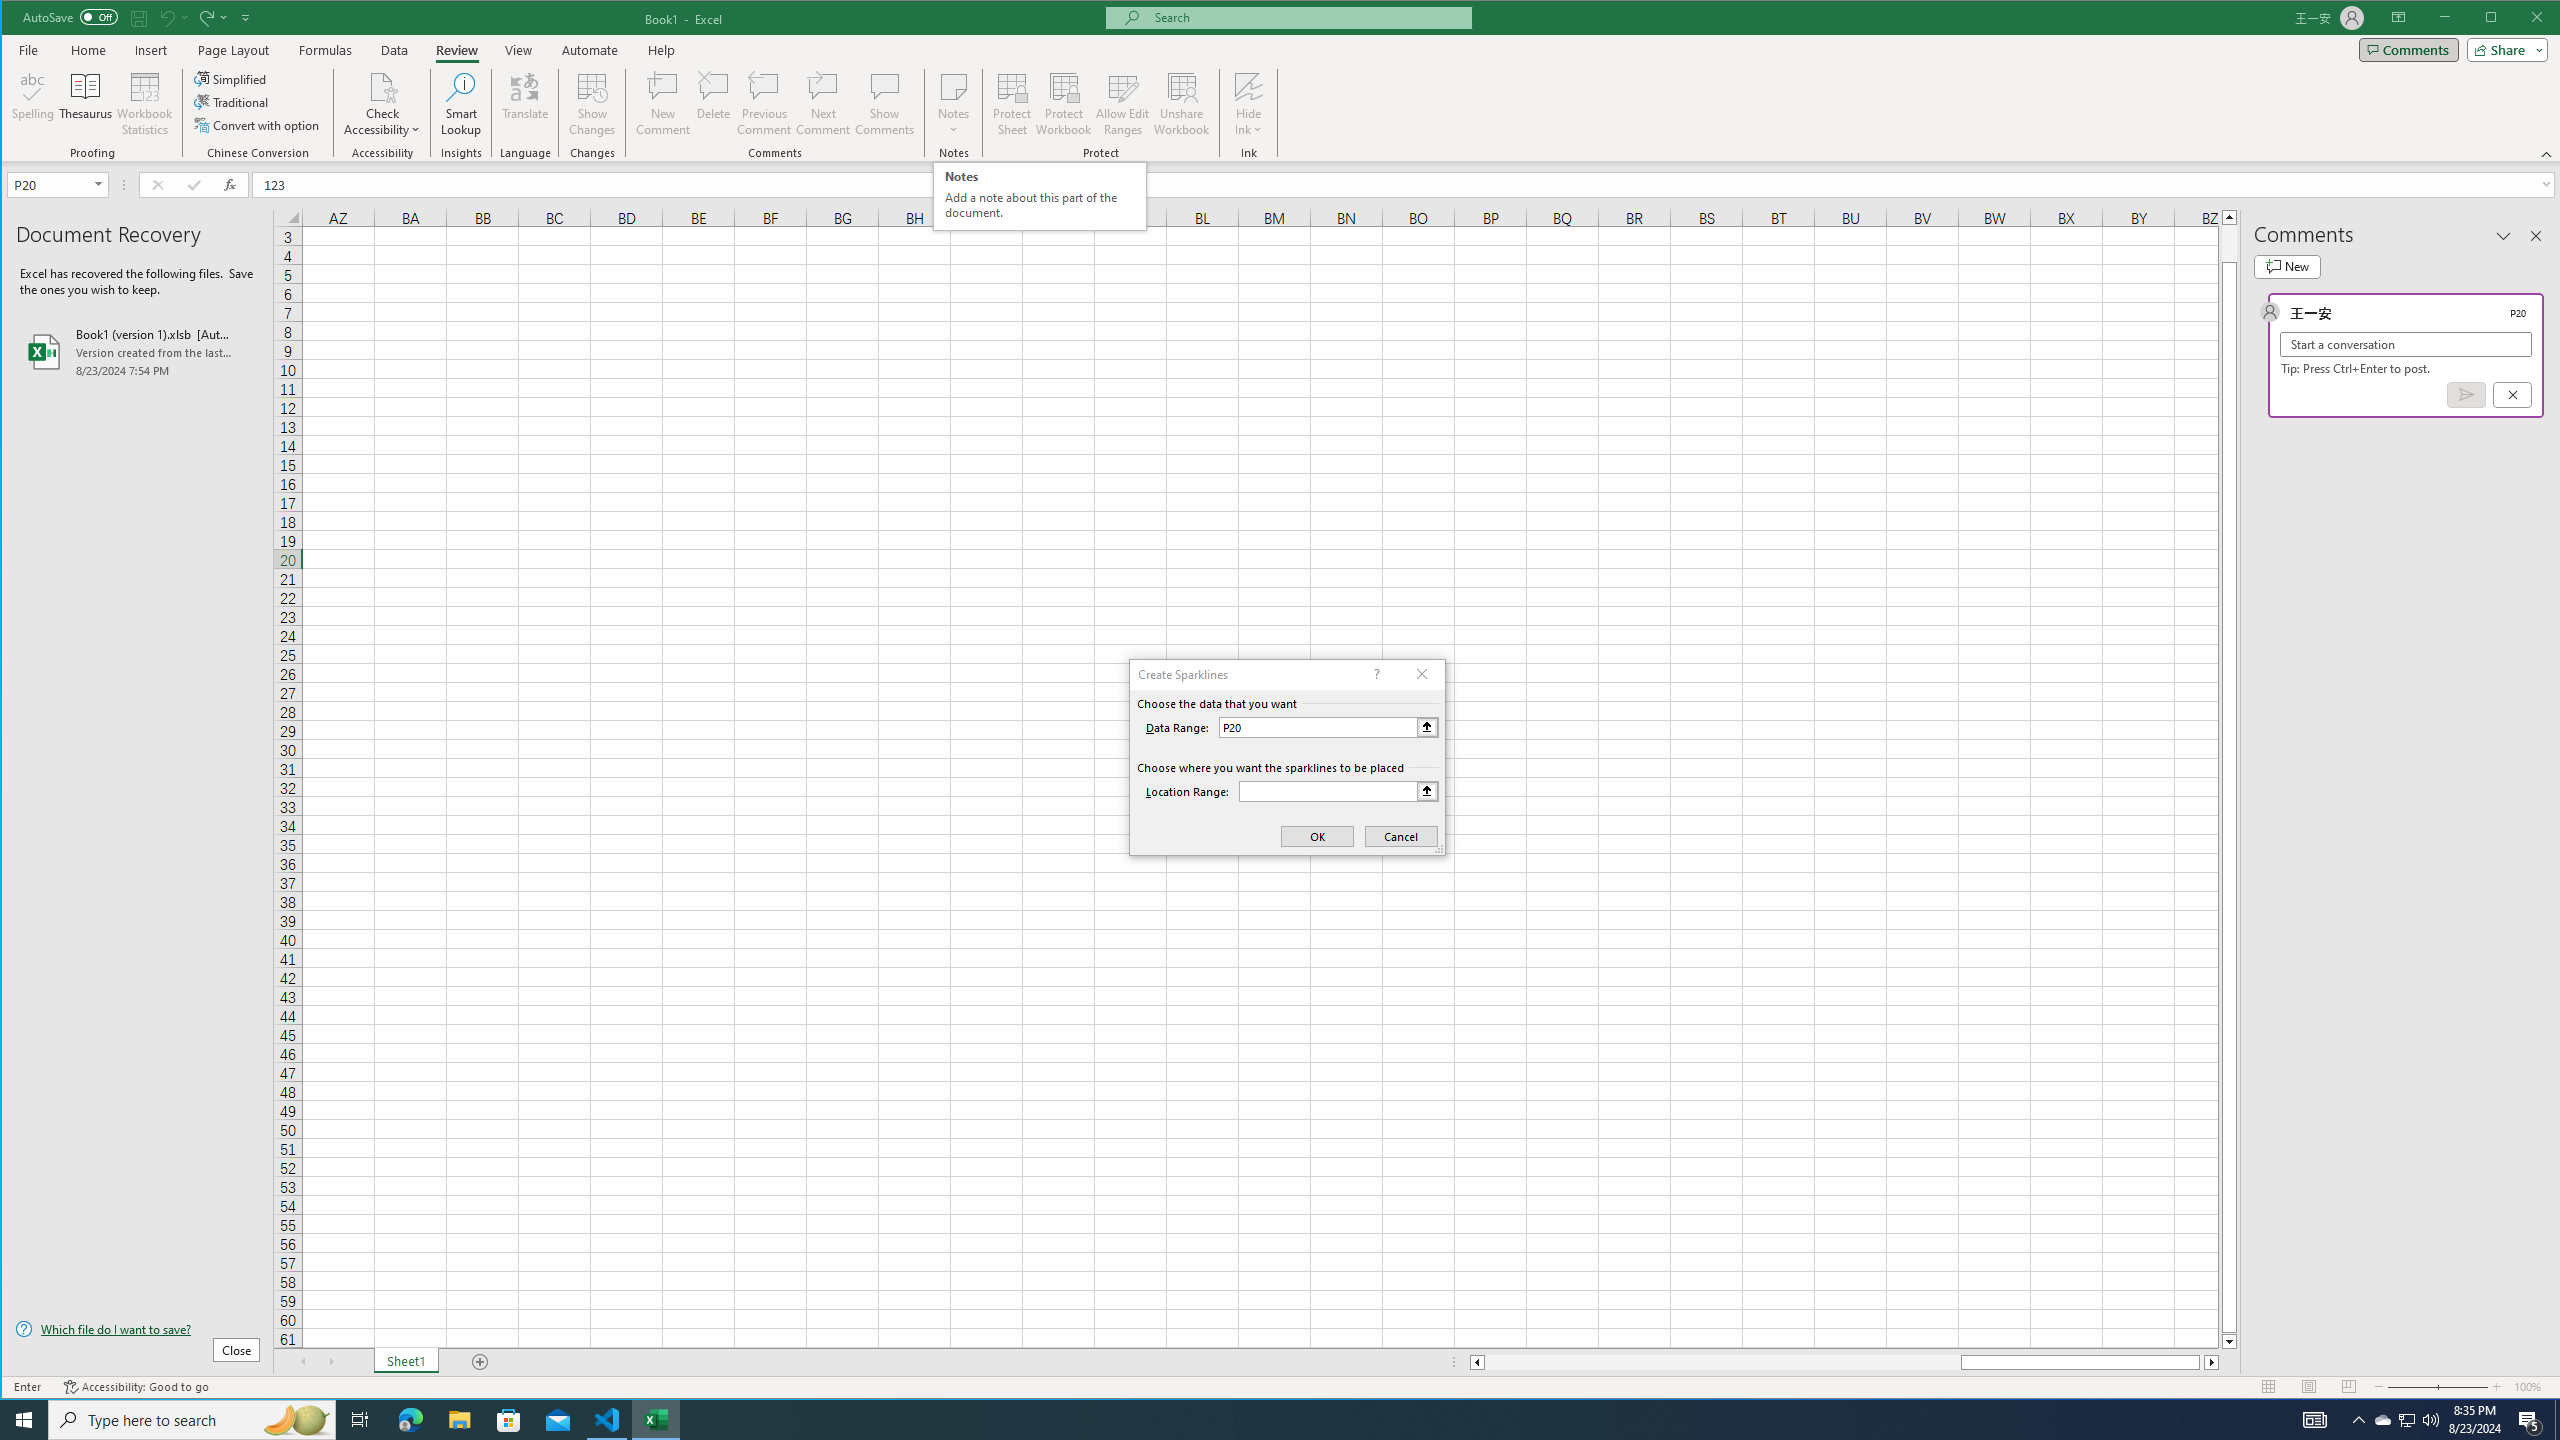  I want to click on Notes, so click(953, 104).